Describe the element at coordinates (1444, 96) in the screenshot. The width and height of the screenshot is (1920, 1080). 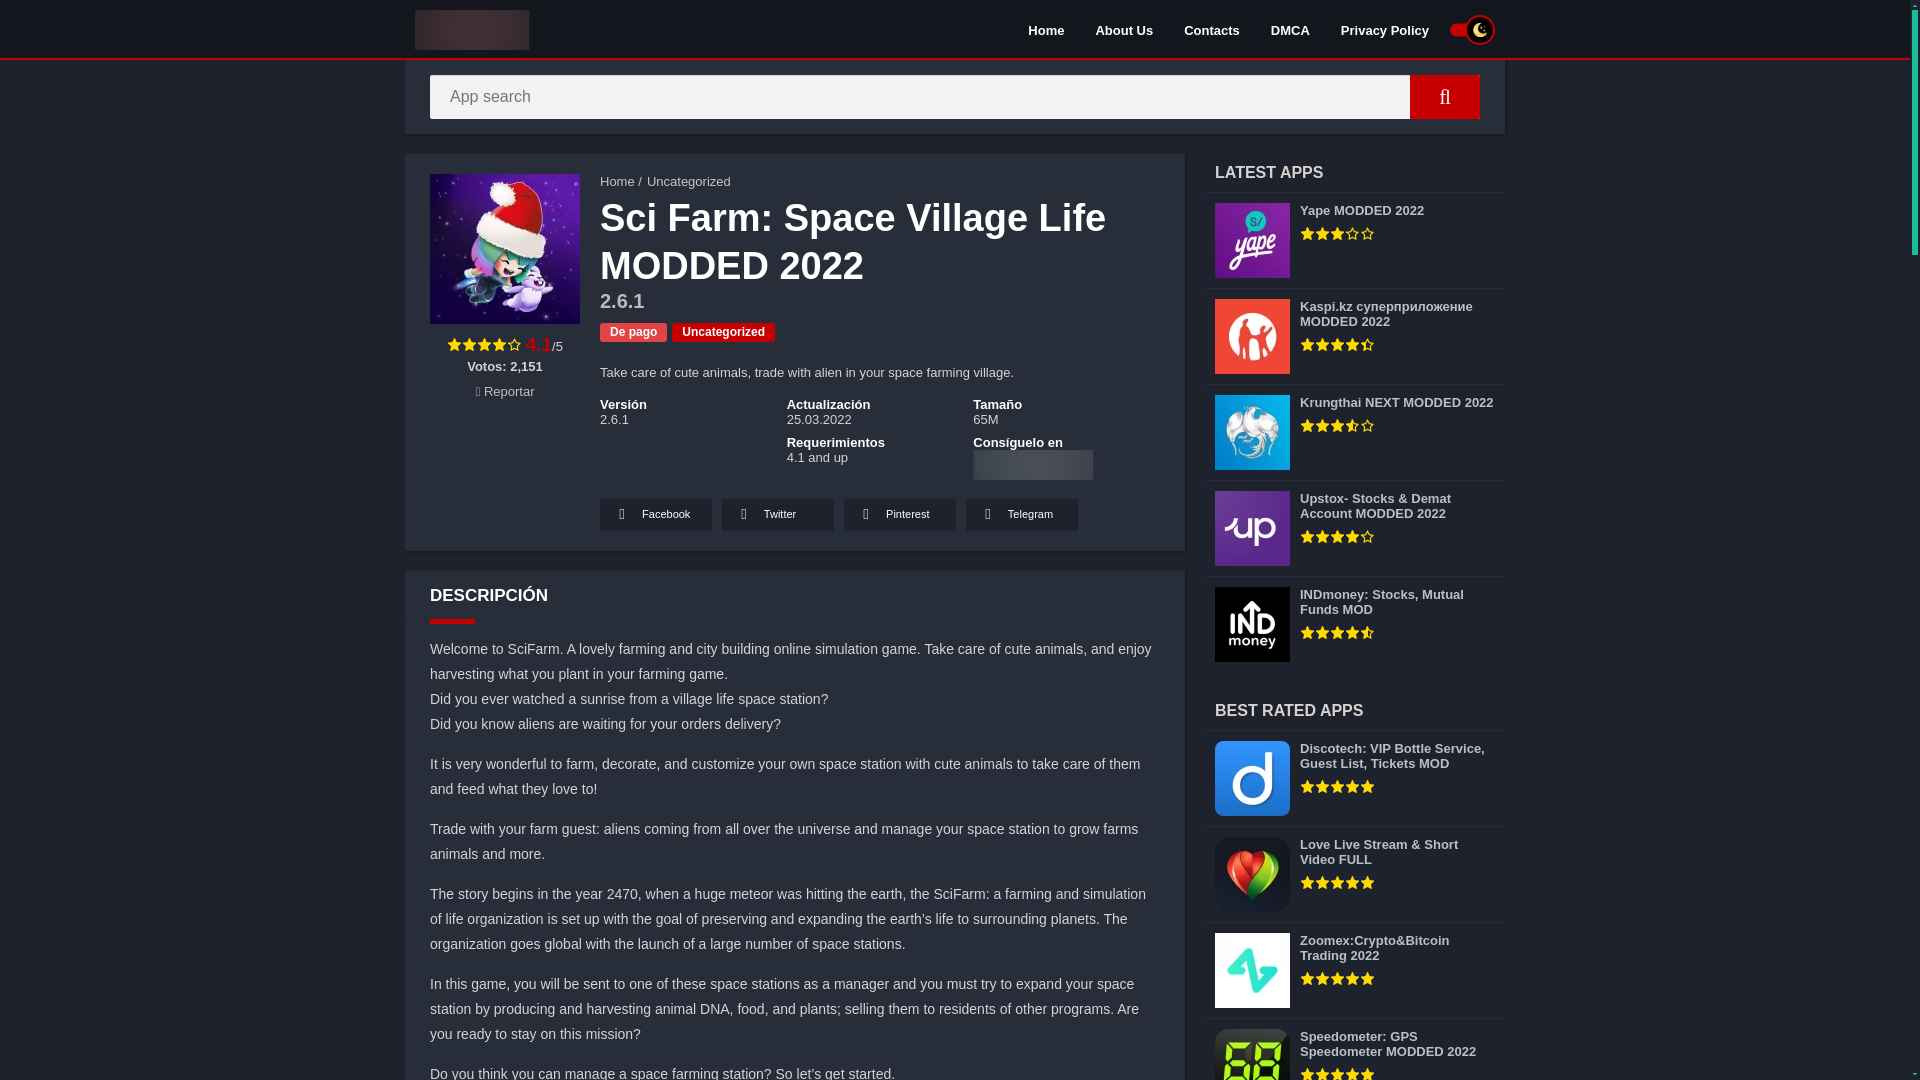
I see `App search` at that location.